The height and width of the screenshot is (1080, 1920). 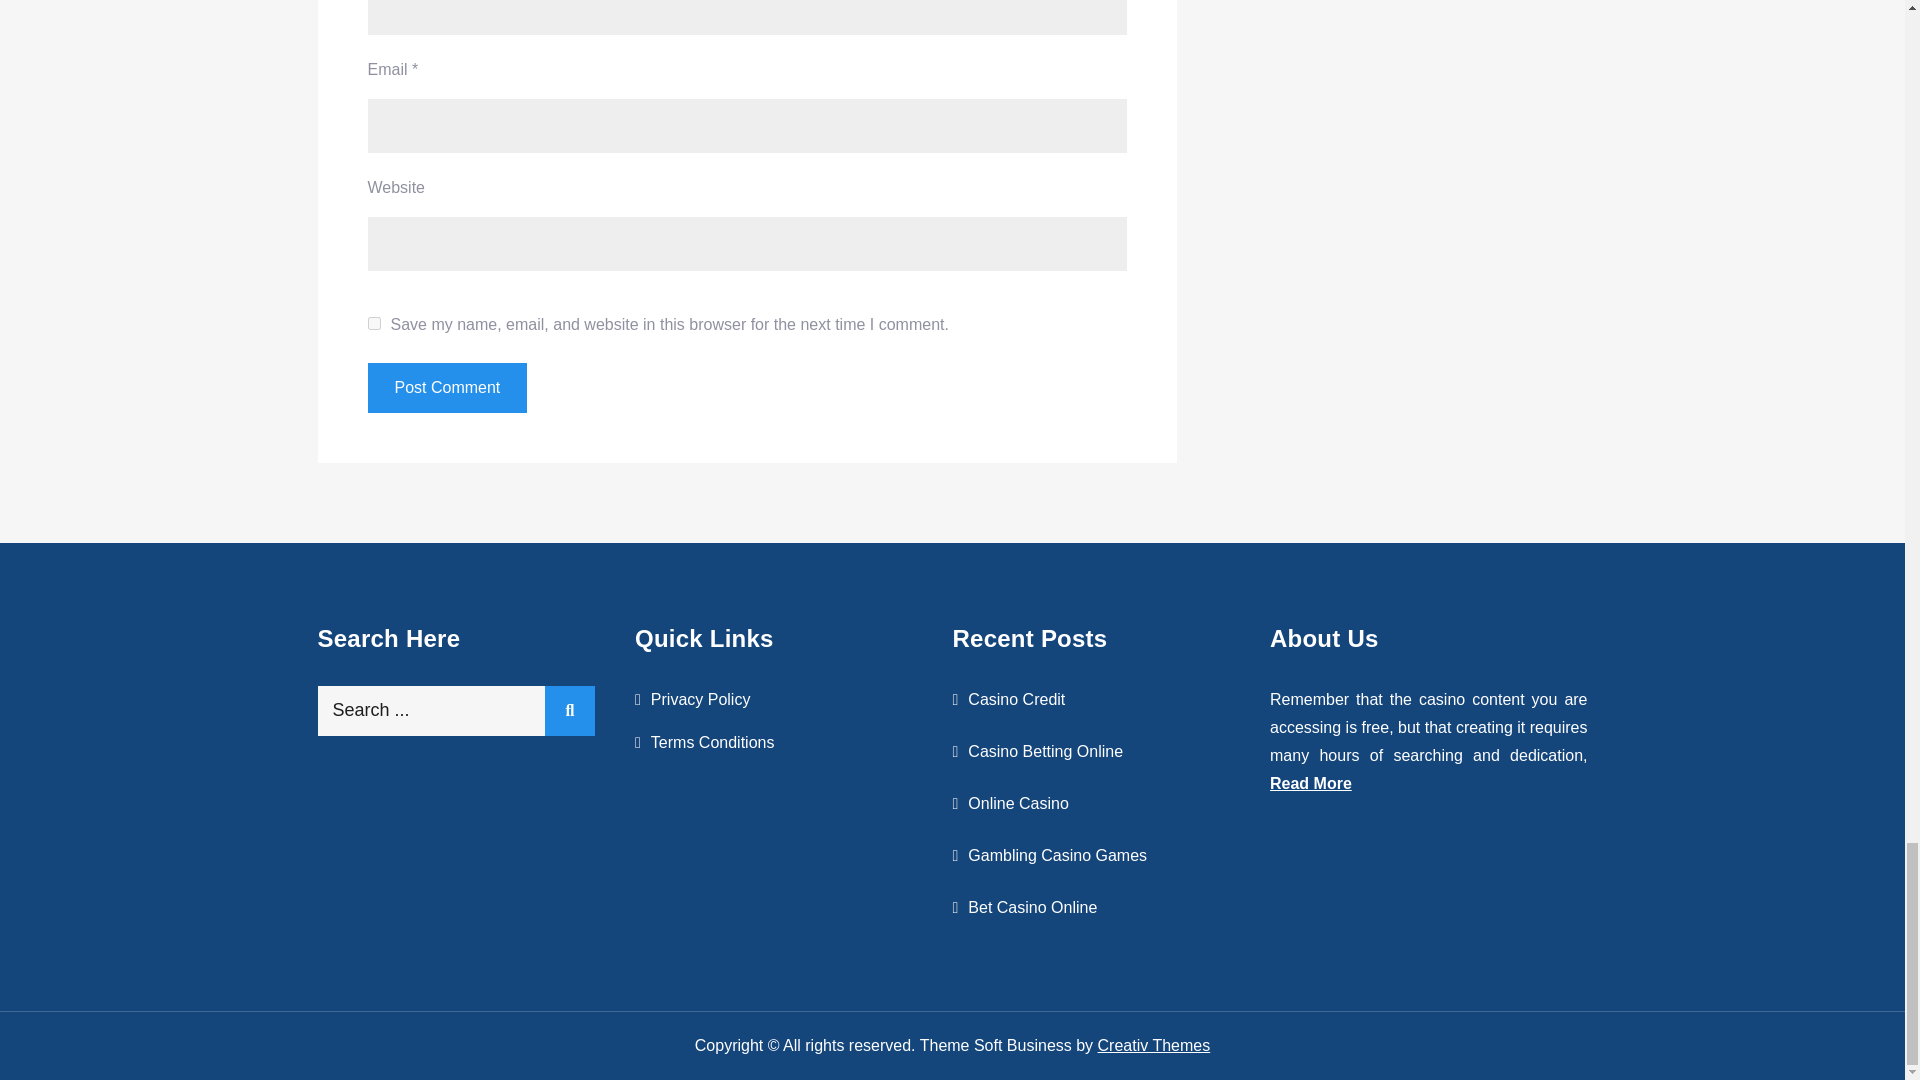 What do you see at coordinates (700, 700) in the screenshot?
I see `Privacy Policy` at bounding box center [700, 700].